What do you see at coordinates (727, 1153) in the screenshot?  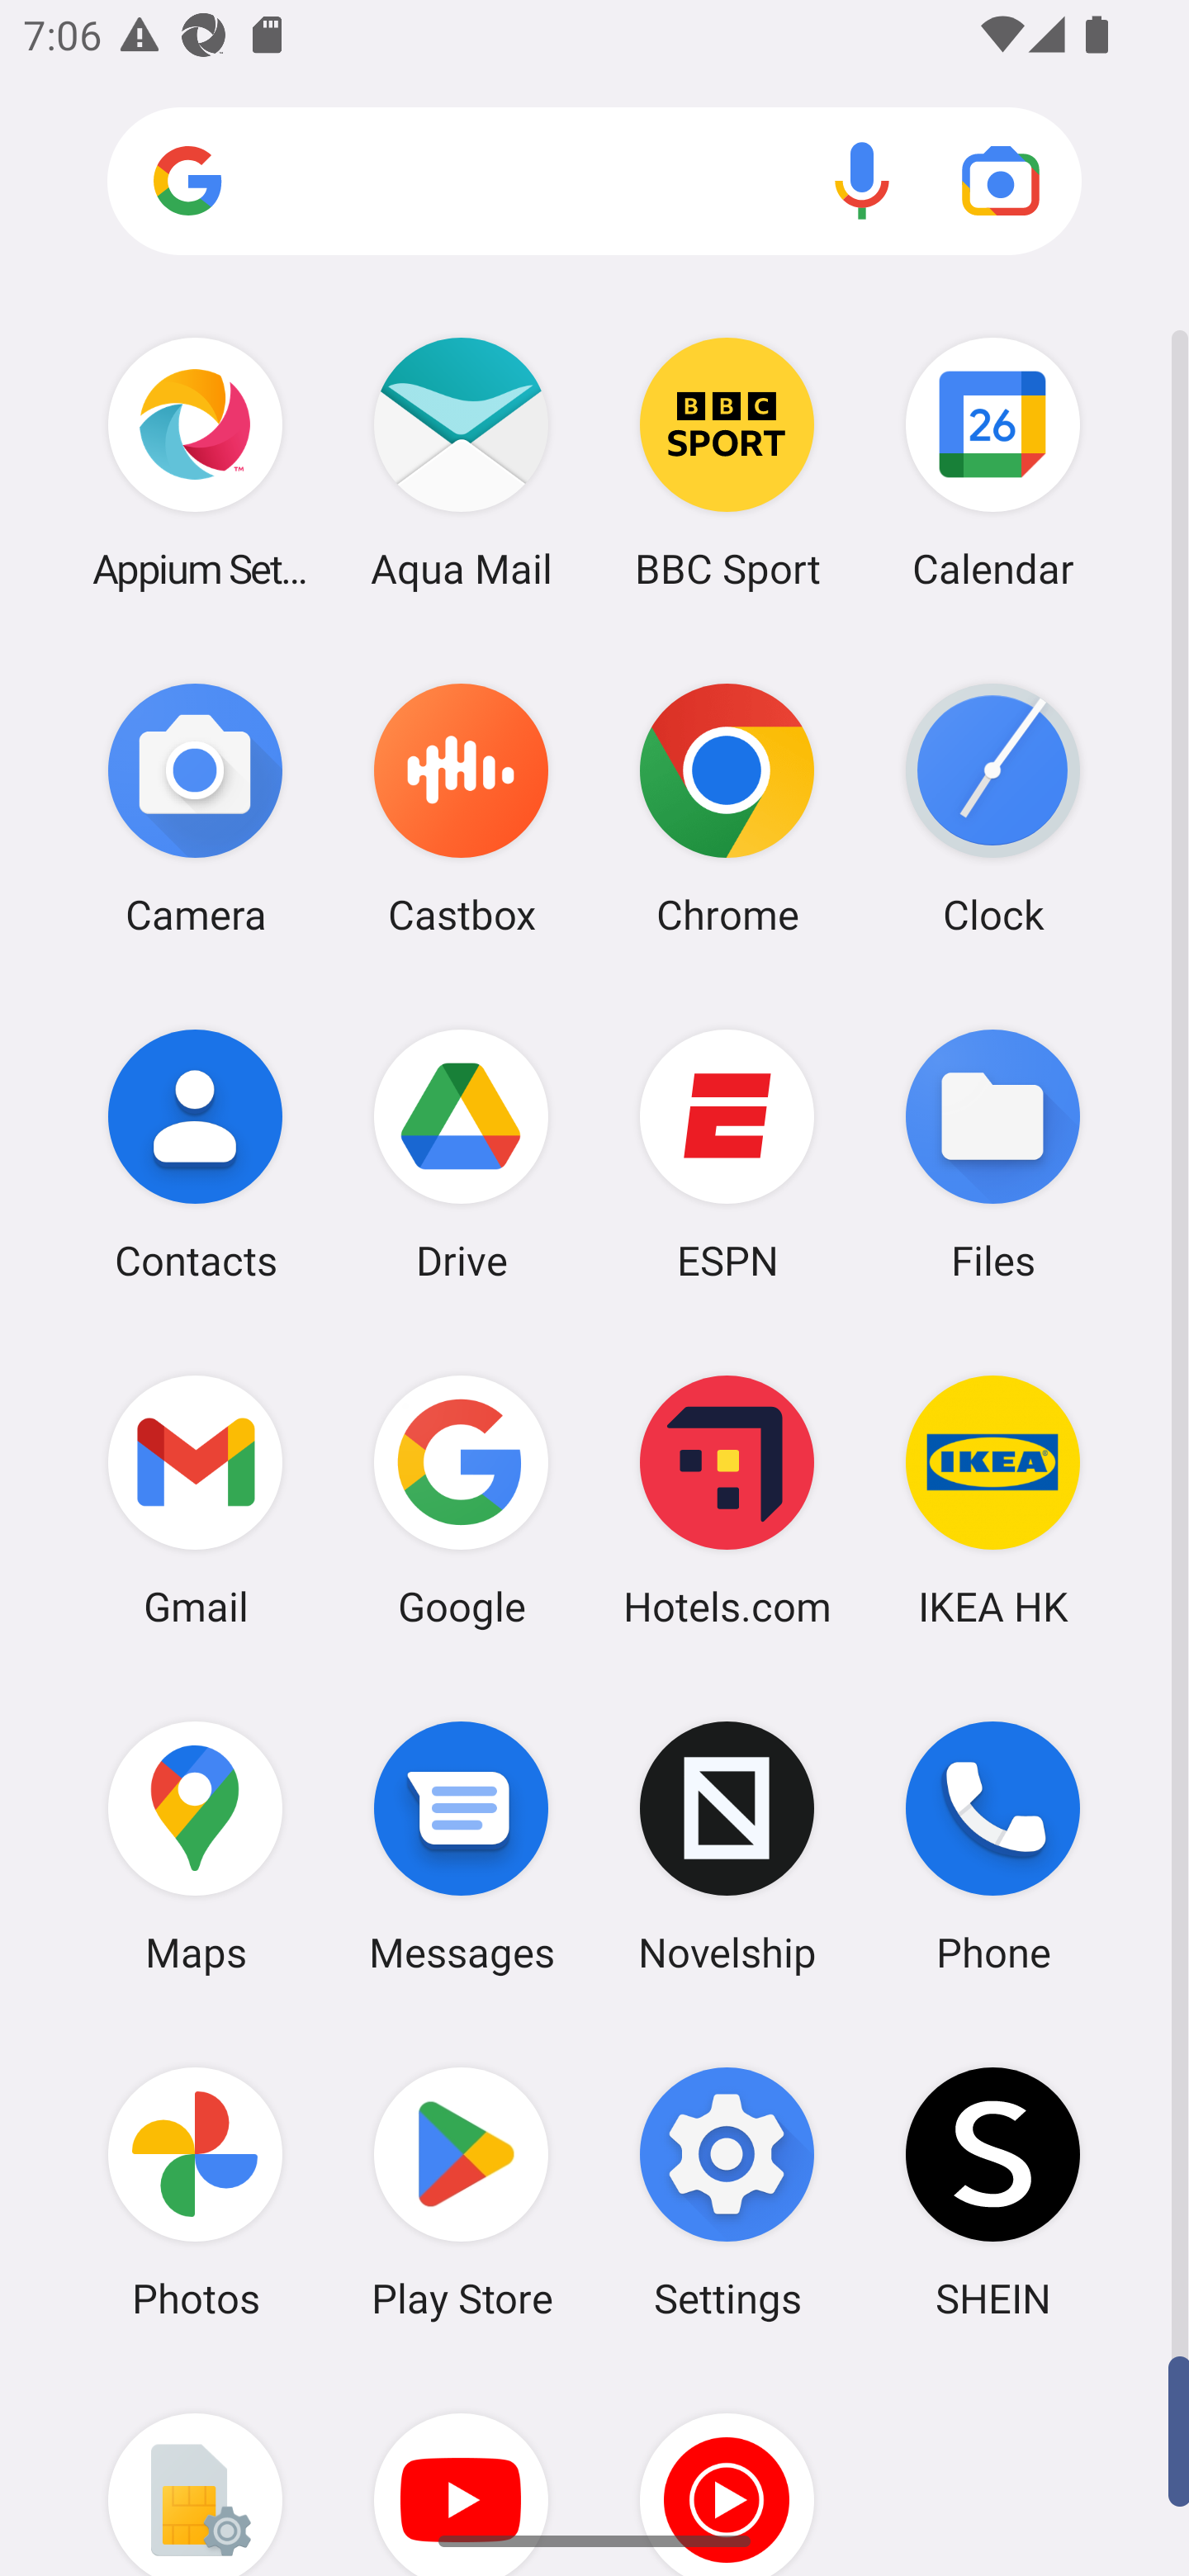 I see `ESPN` at bounding box center [727, 1153].